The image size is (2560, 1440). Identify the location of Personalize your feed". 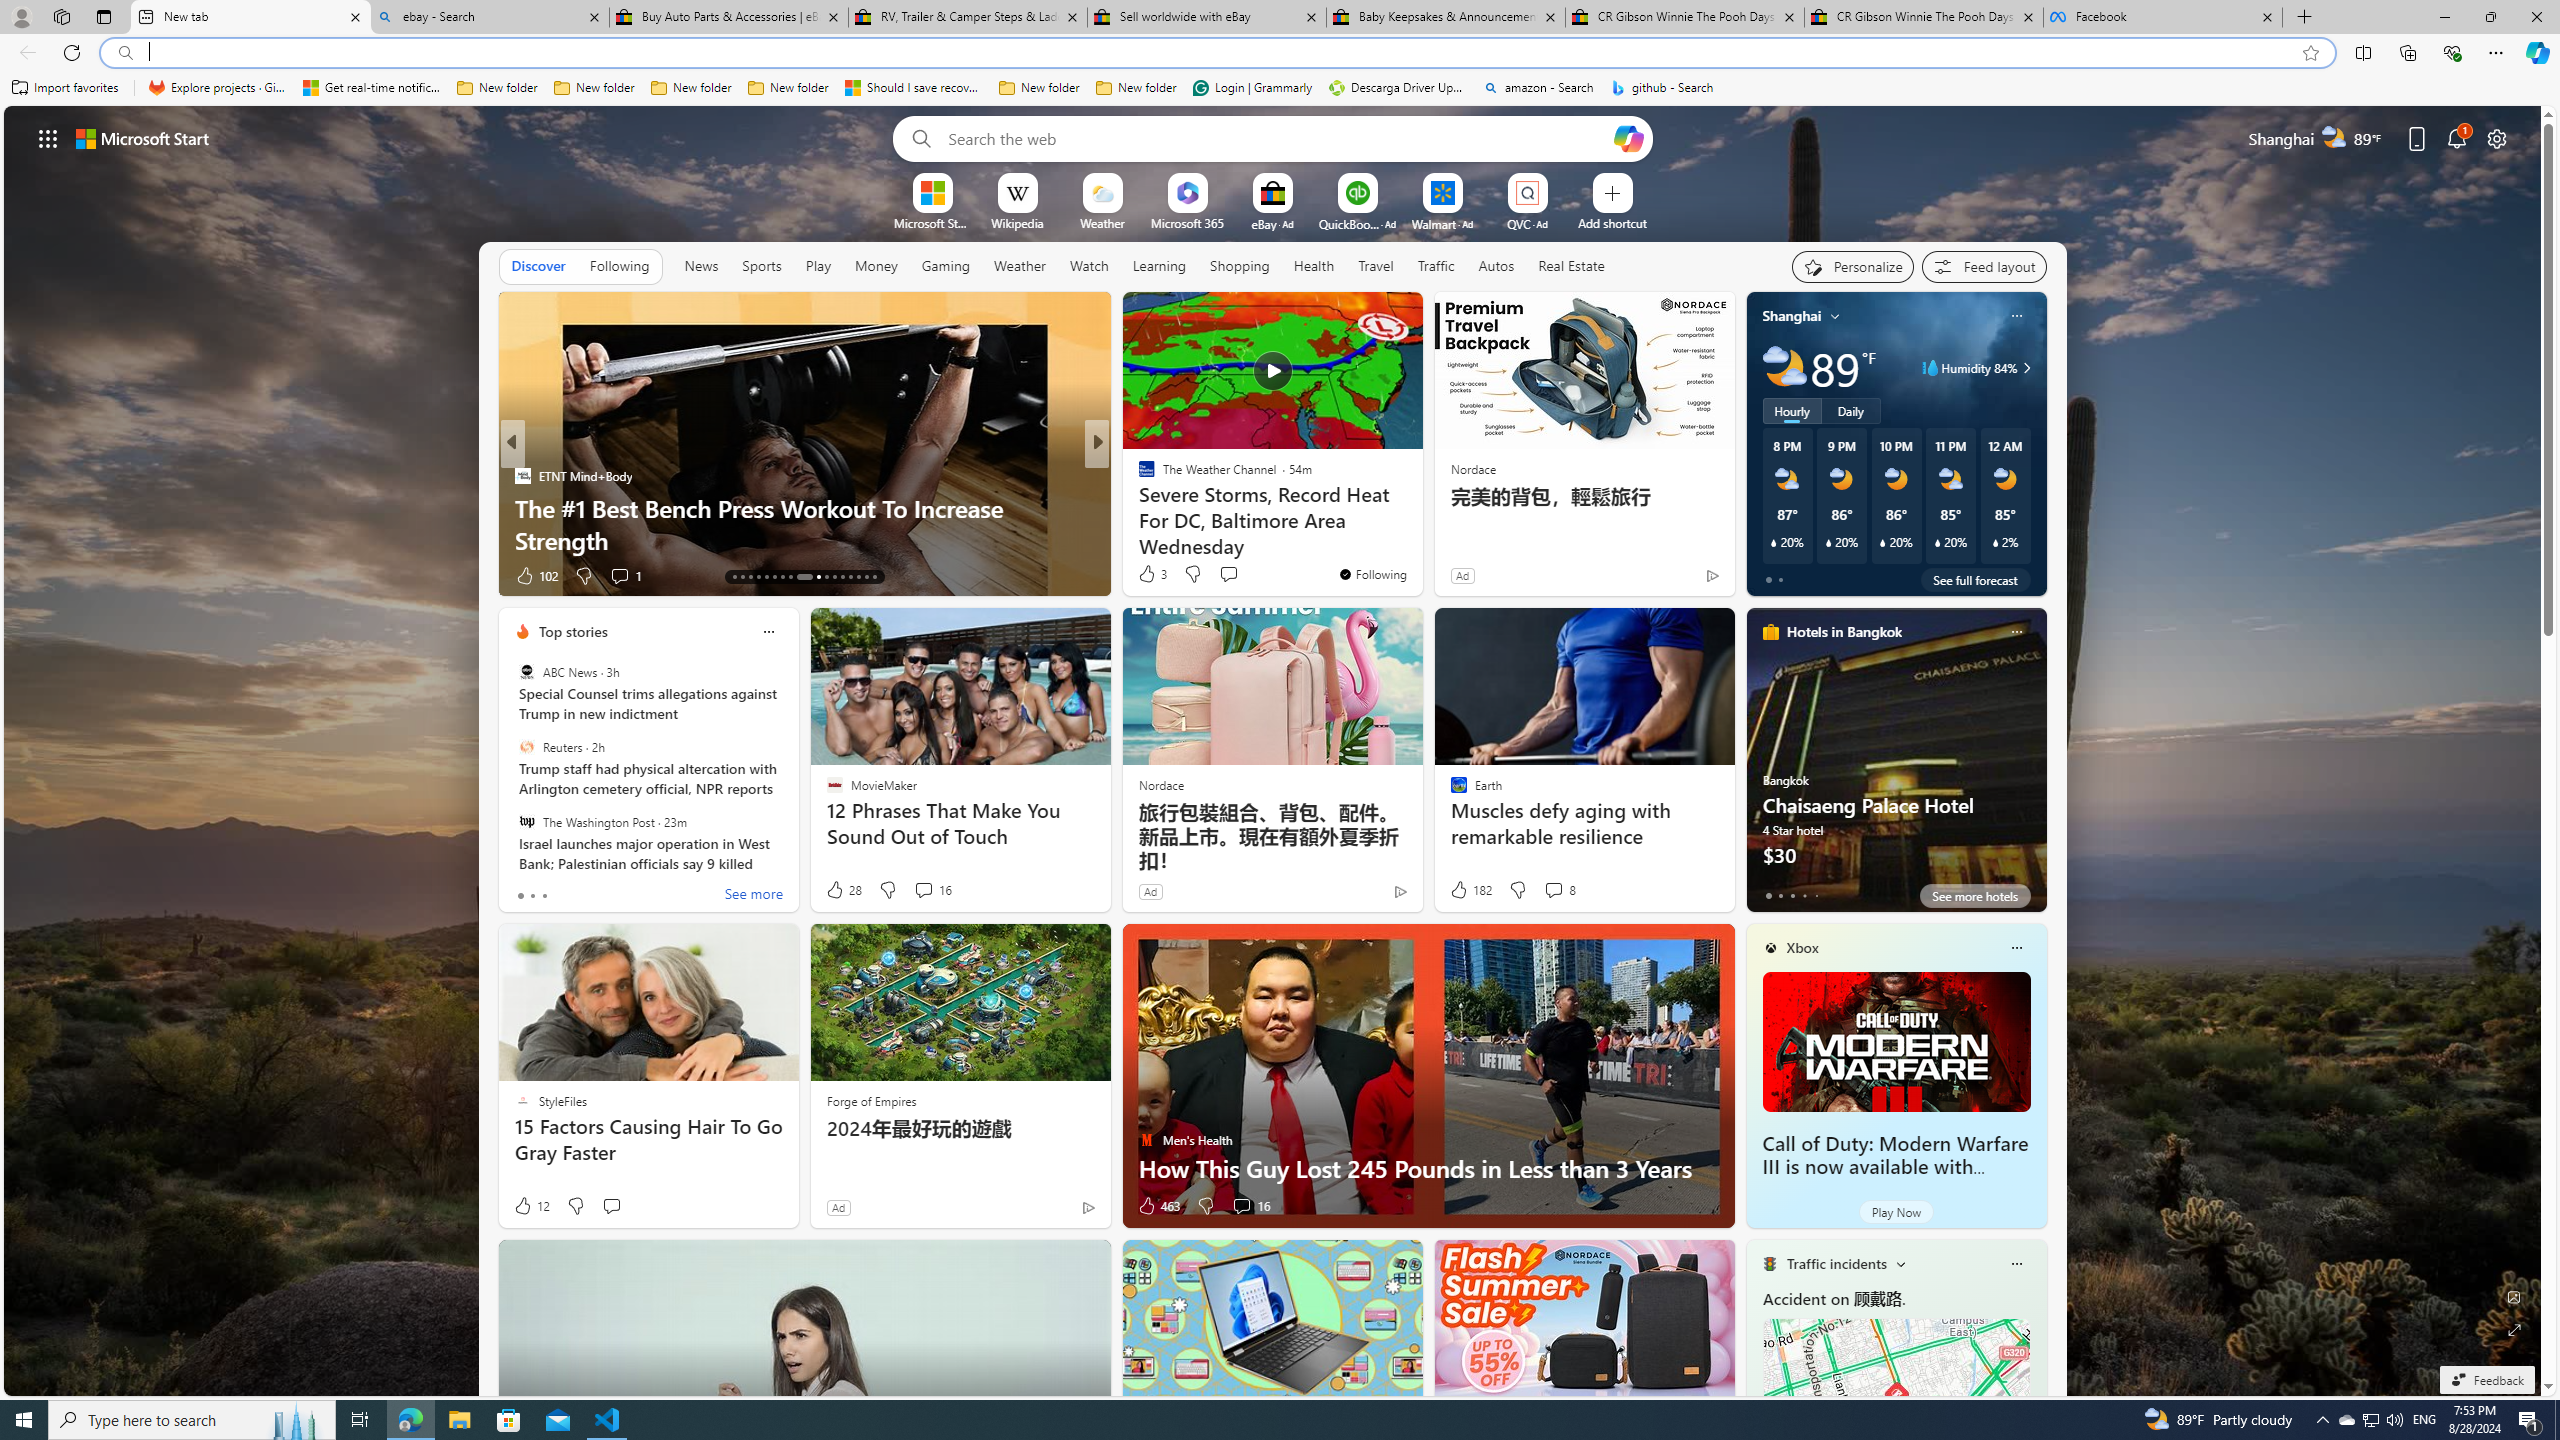
(1853, 266).